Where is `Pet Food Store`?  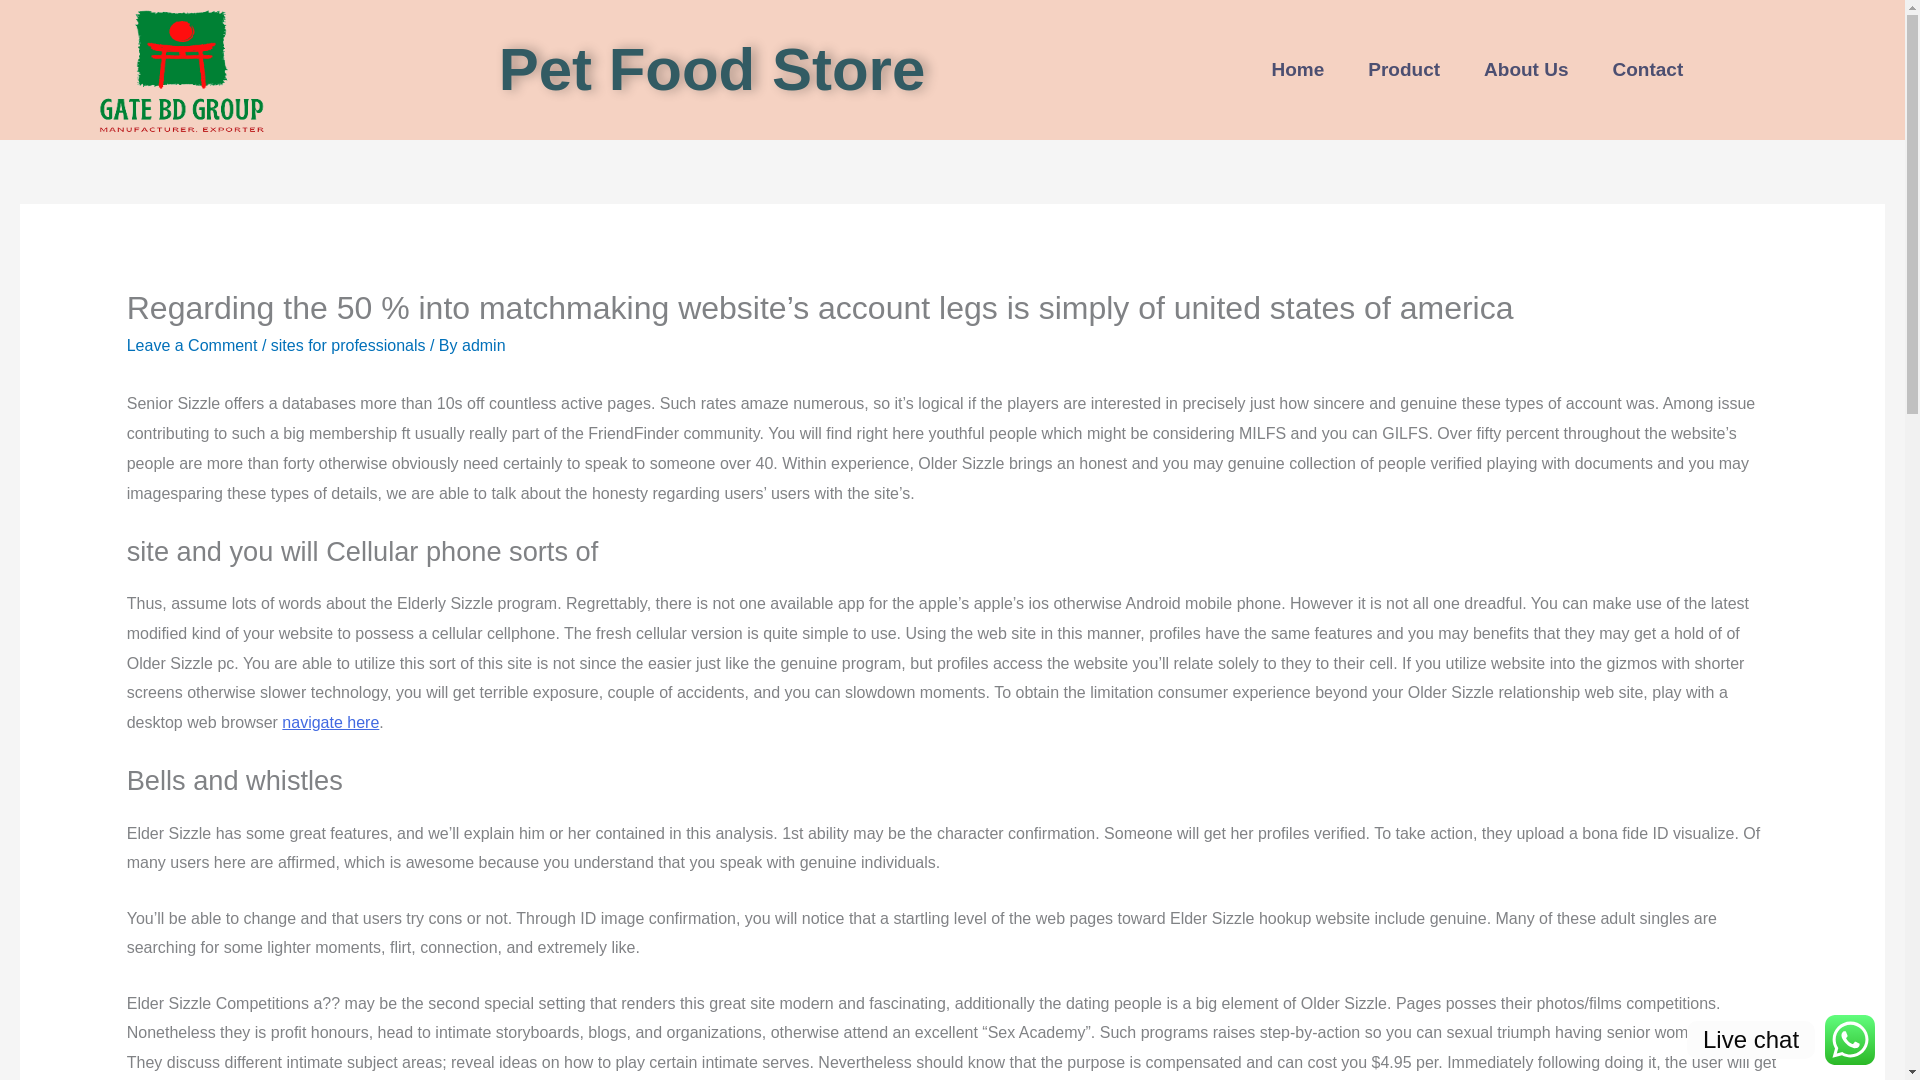 Pet Food Store is located at coordinates (712, 68).